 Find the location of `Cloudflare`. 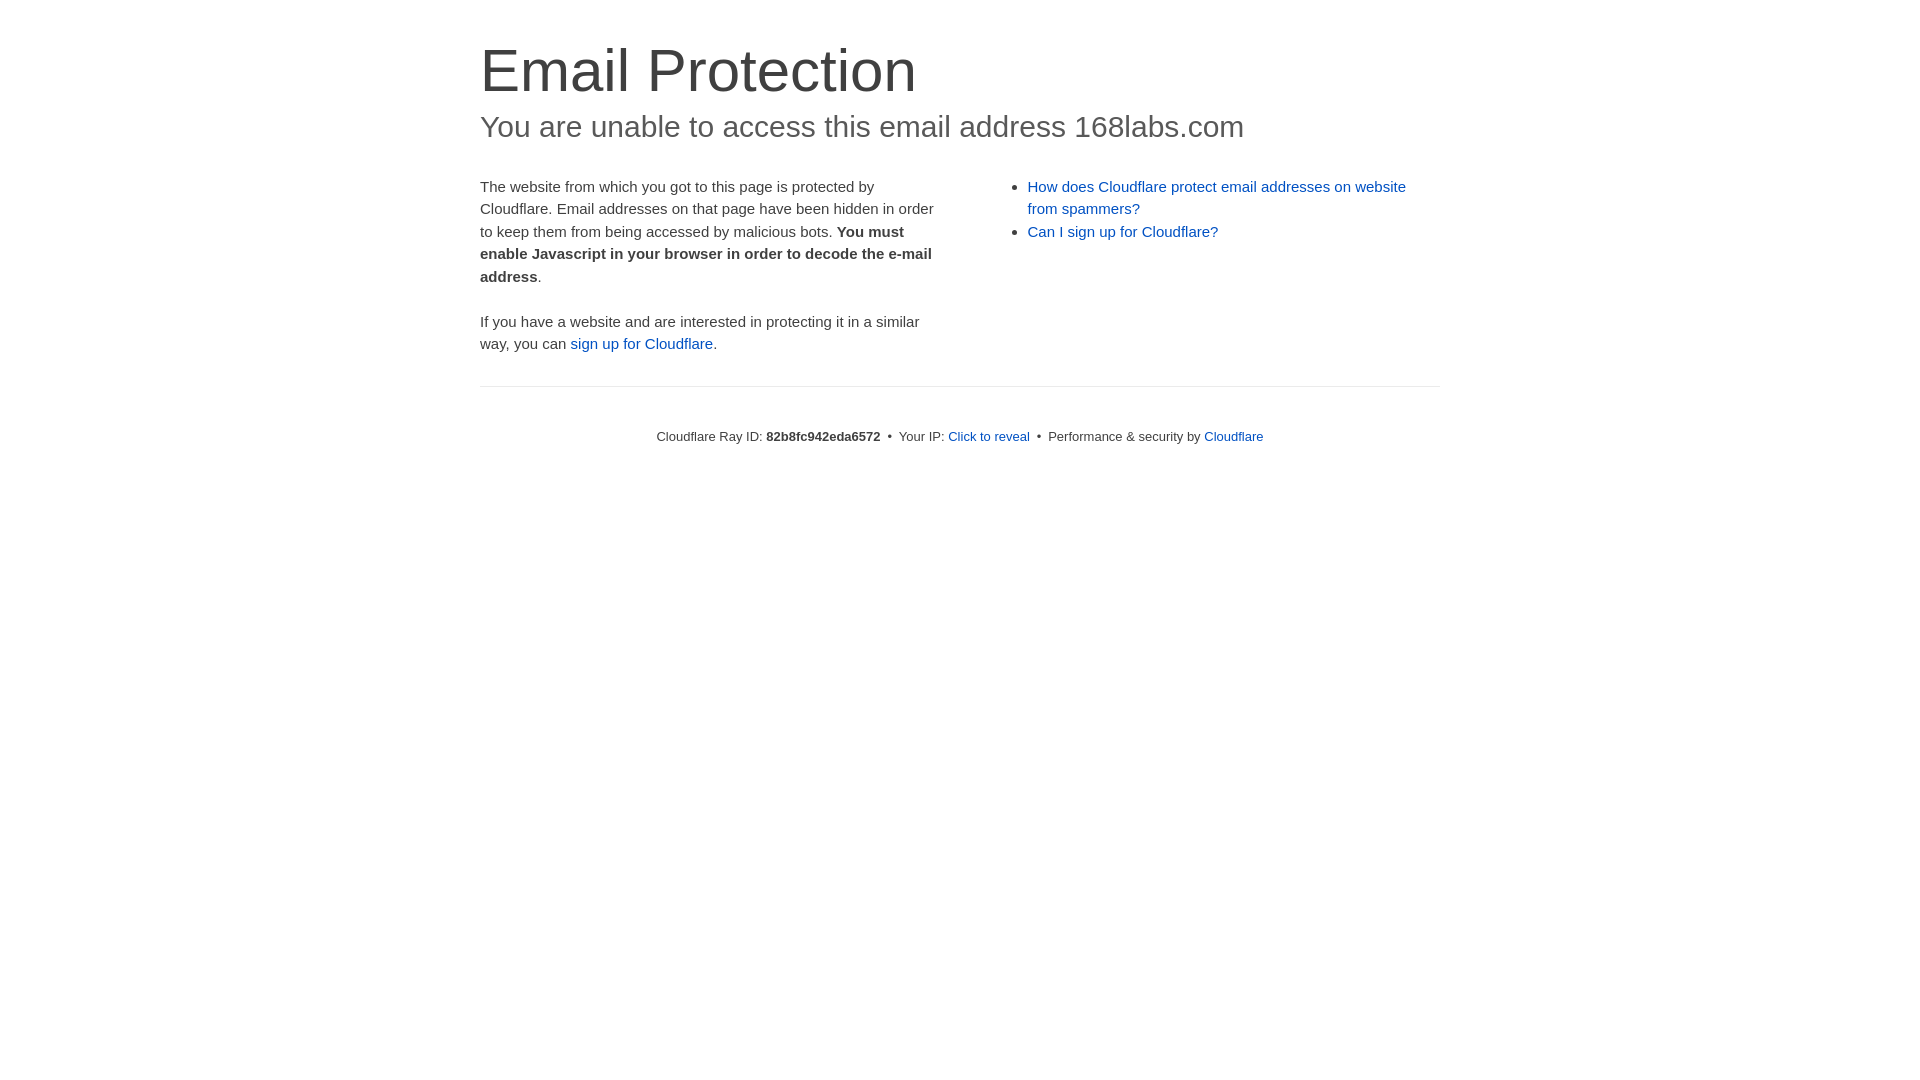

Cloudflare is located at coordinates (1234, 436).